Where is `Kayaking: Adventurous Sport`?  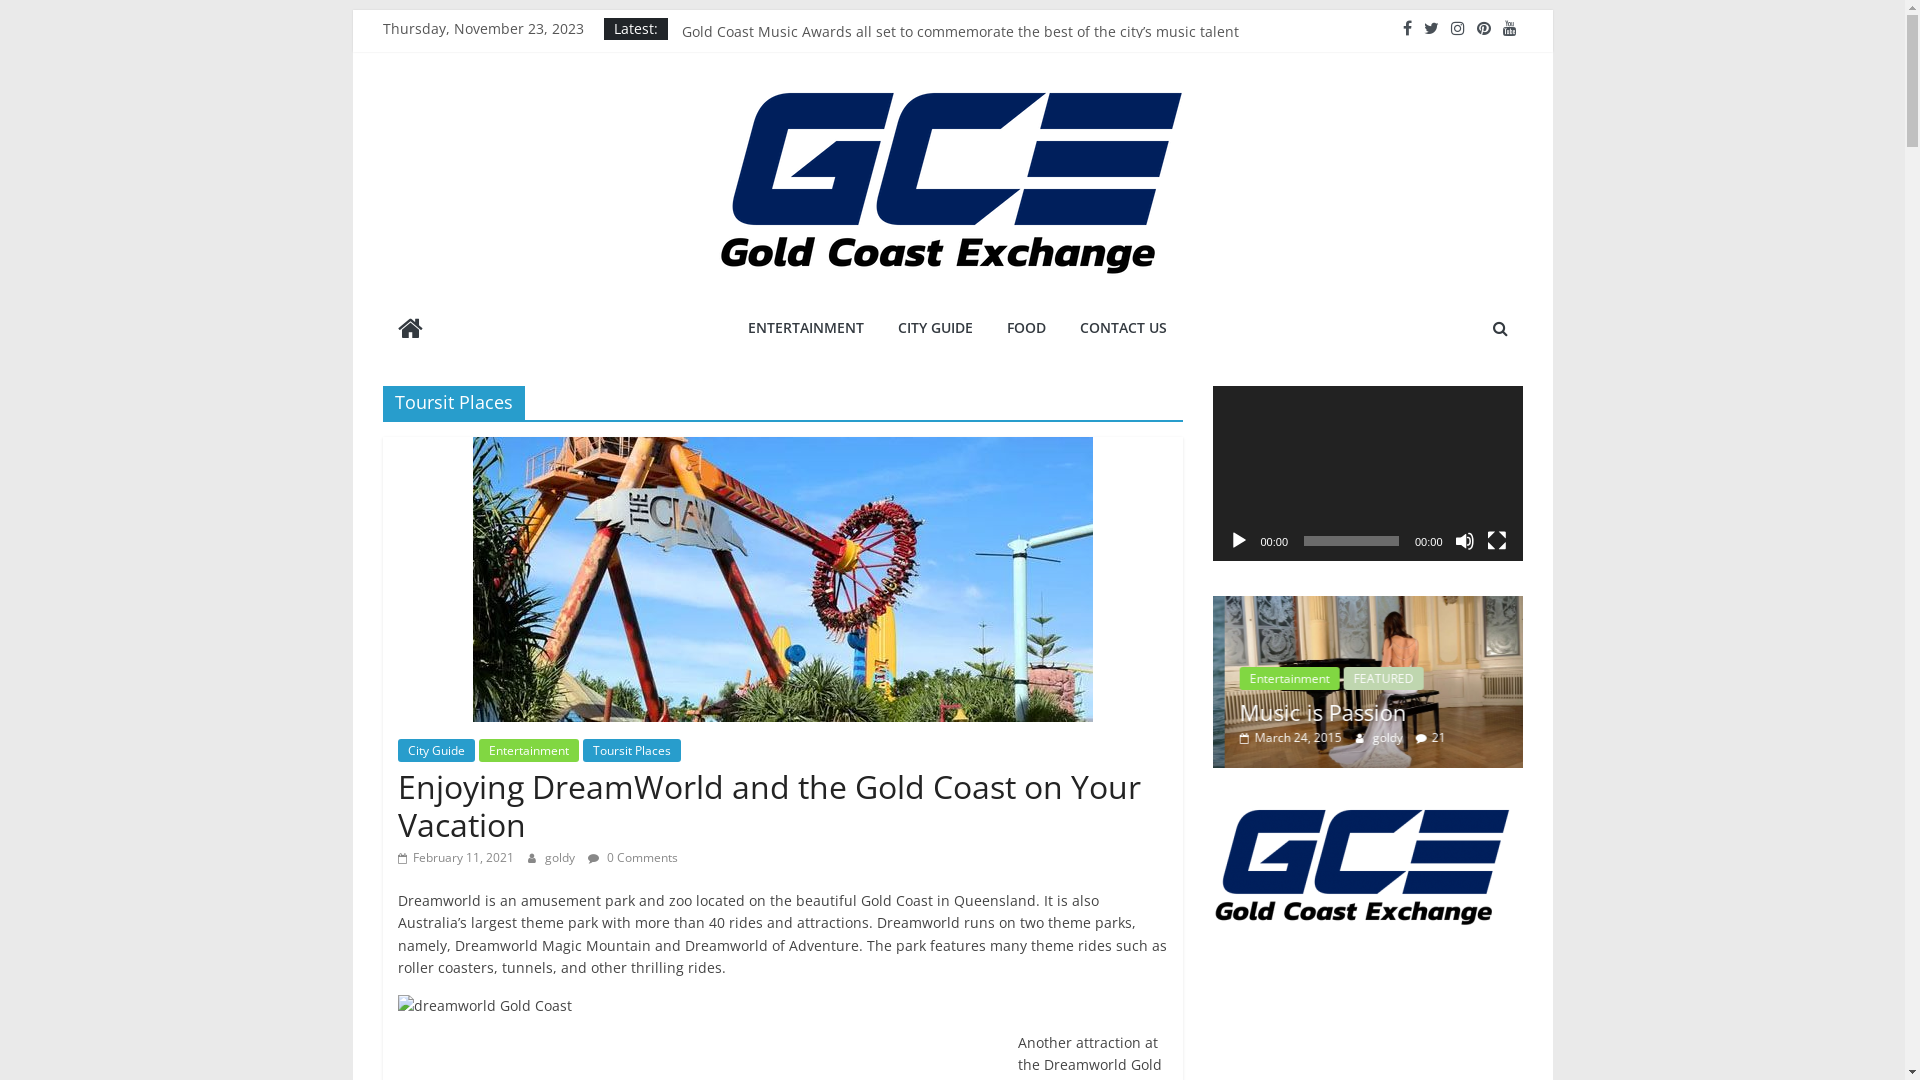 Kayaking: Adventurous Sport is located at coordinates (1119, 606).